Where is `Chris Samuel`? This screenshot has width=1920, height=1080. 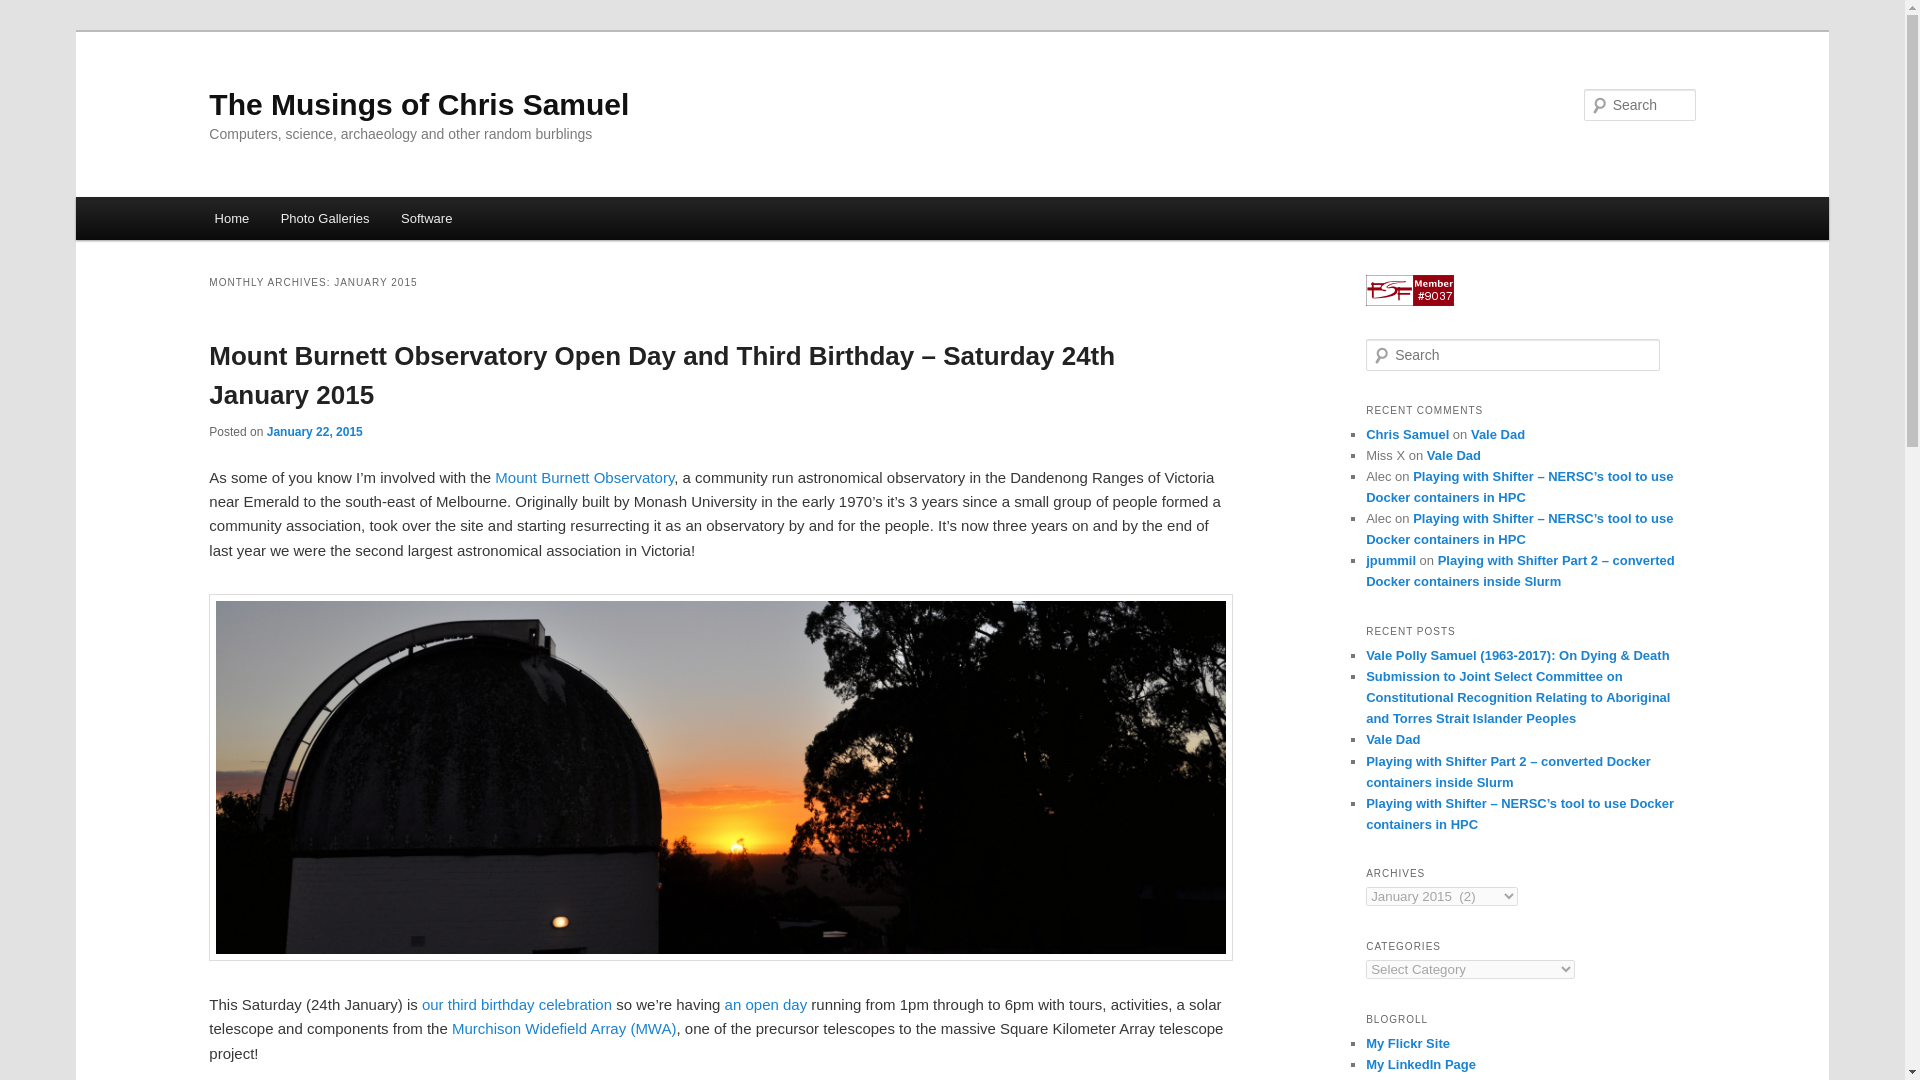
Chris Samuel is located at coordinates (1407, 434).